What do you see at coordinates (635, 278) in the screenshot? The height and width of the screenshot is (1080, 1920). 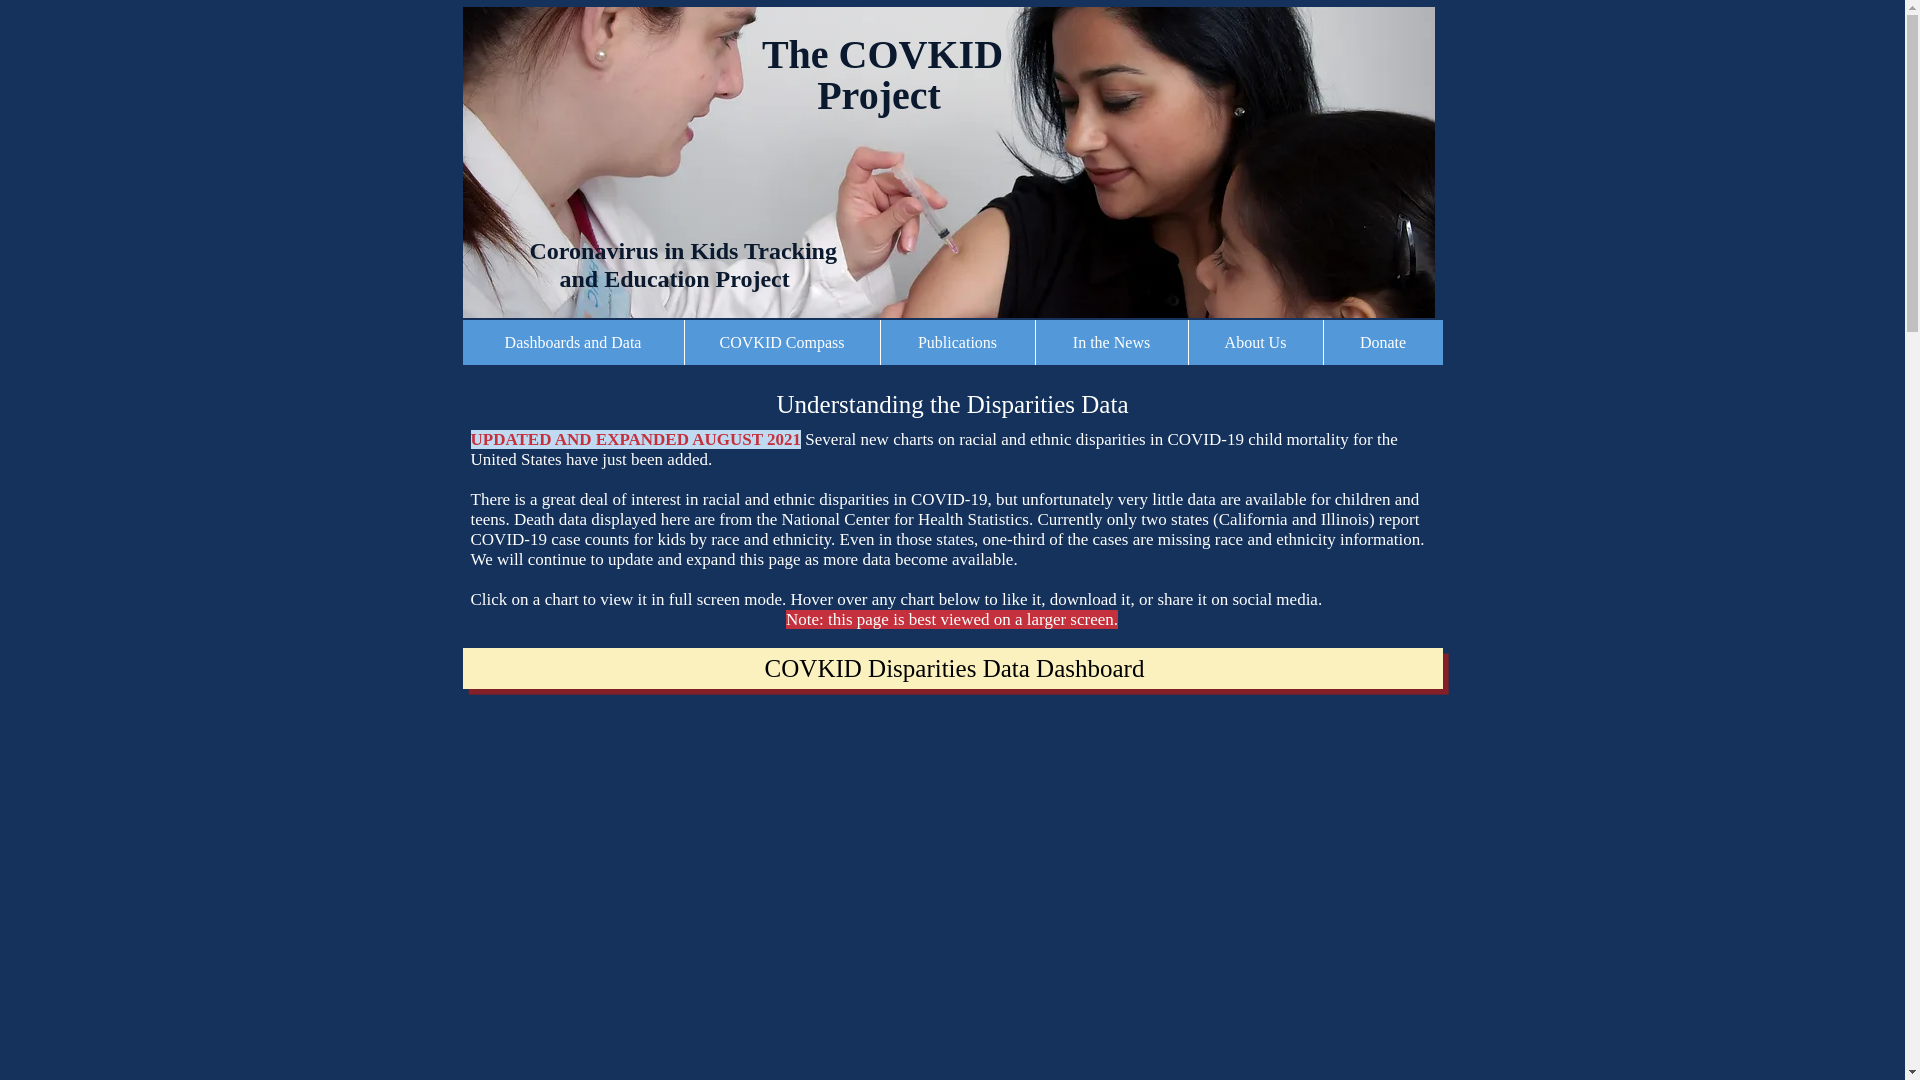 I see `             and Education Project` at bounding box center [635, 278].